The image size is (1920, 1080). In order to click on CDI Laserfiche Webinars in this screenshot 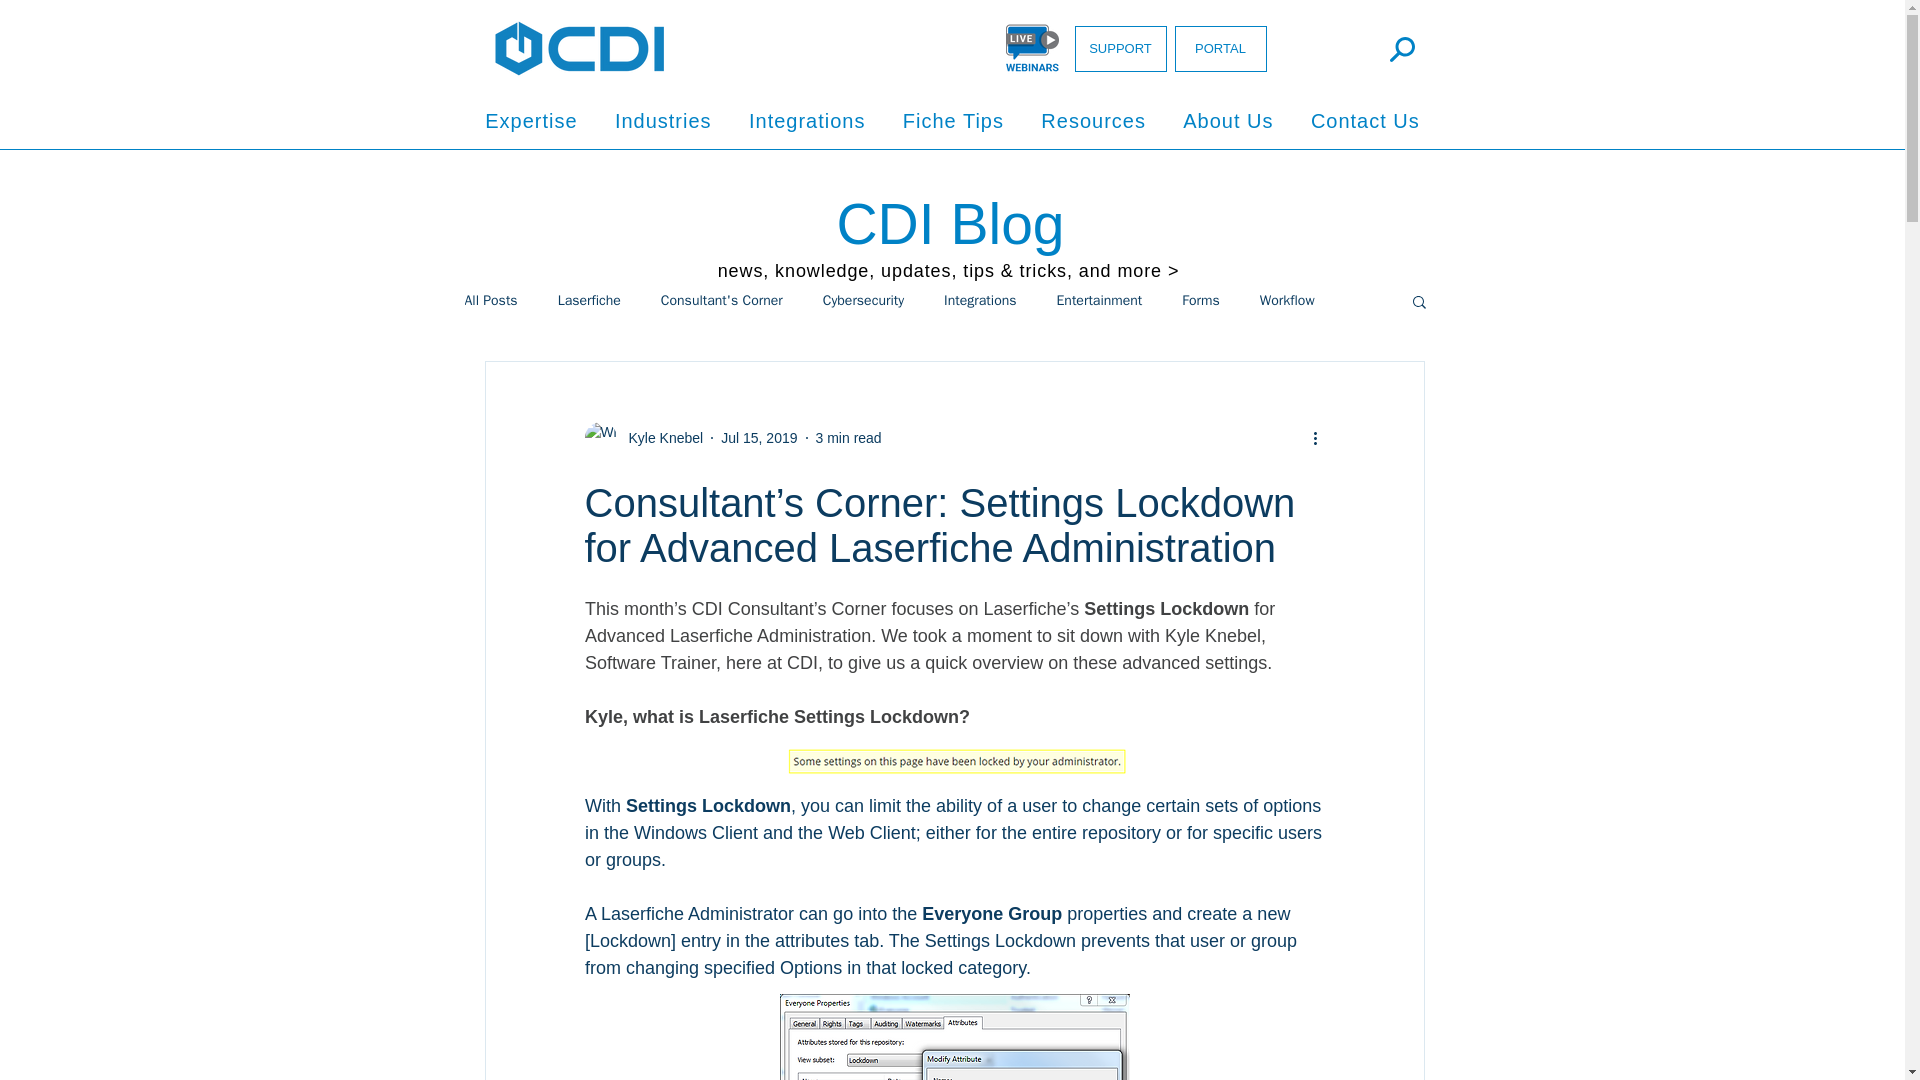, I will do `click(1032, 48)`.